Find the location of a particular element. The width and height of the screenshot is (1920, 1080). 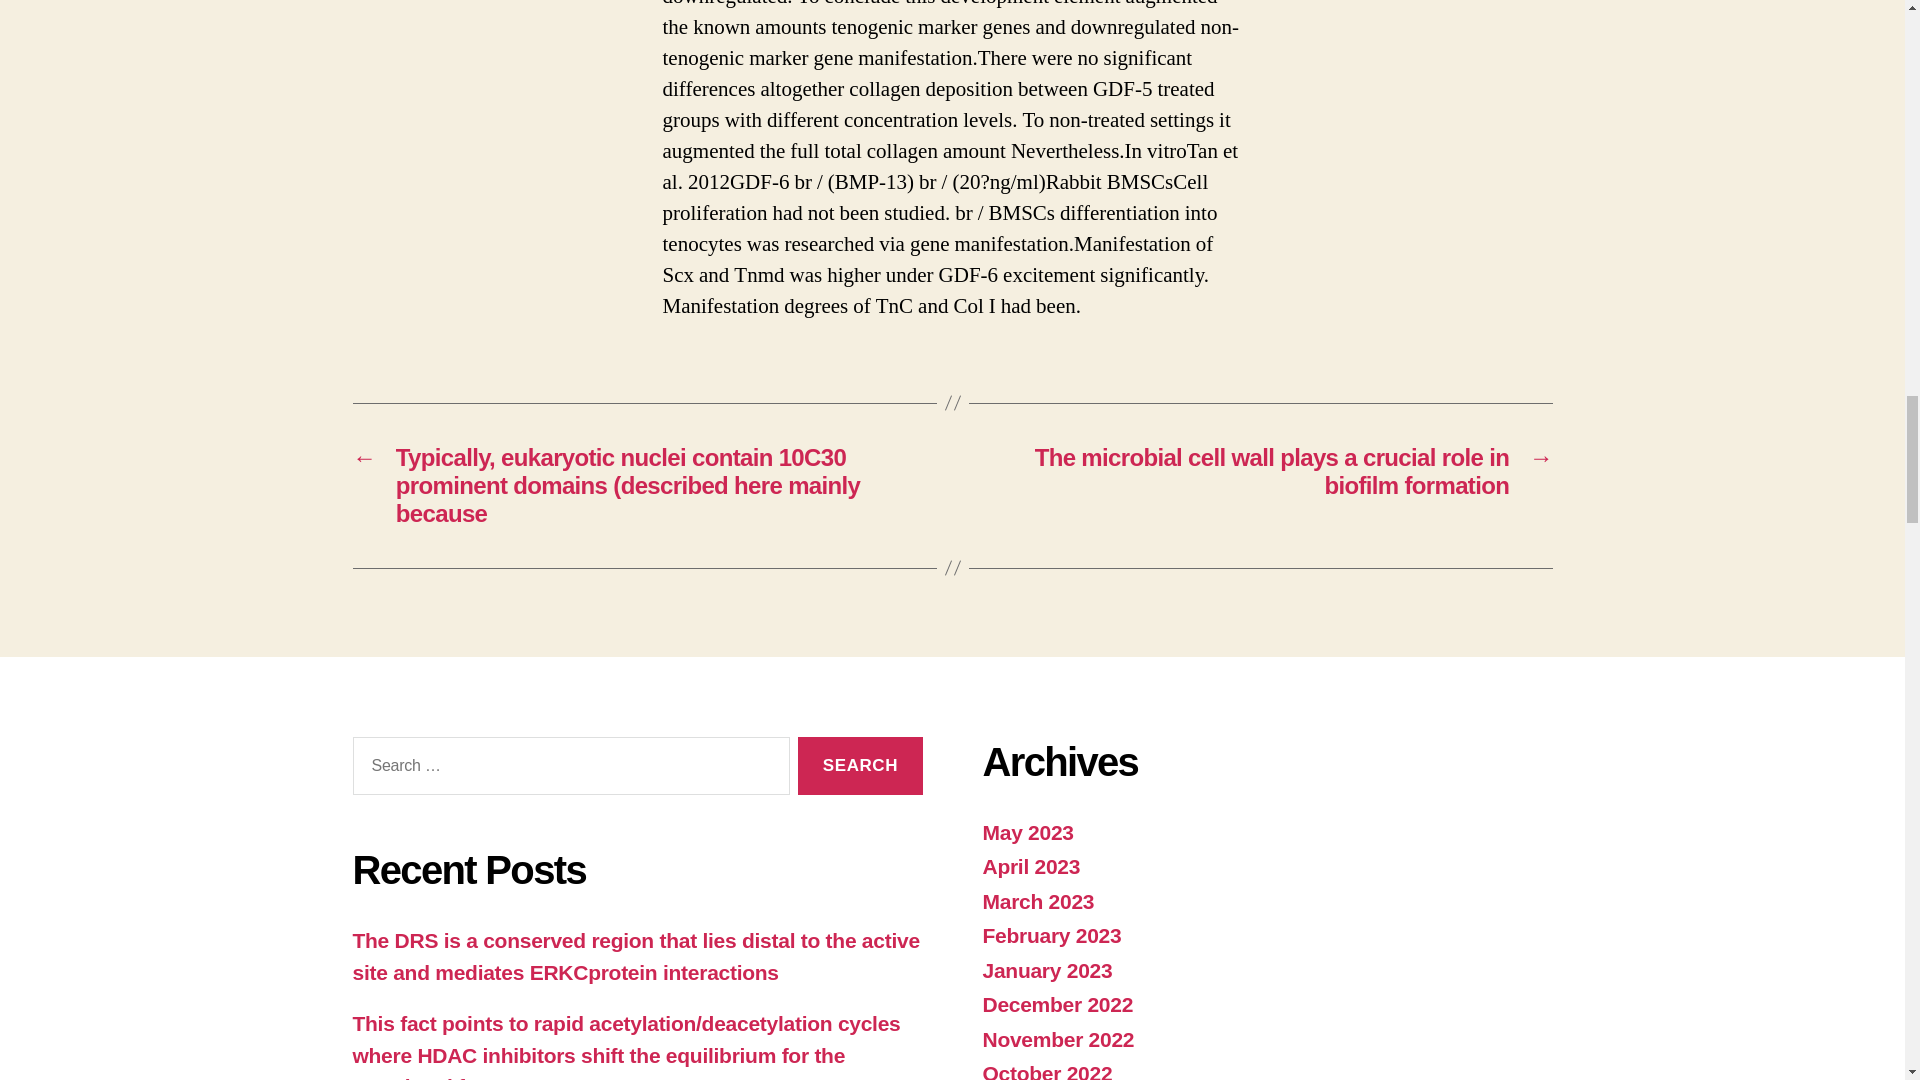

January 2023 is located at coordinates (1046, 970).